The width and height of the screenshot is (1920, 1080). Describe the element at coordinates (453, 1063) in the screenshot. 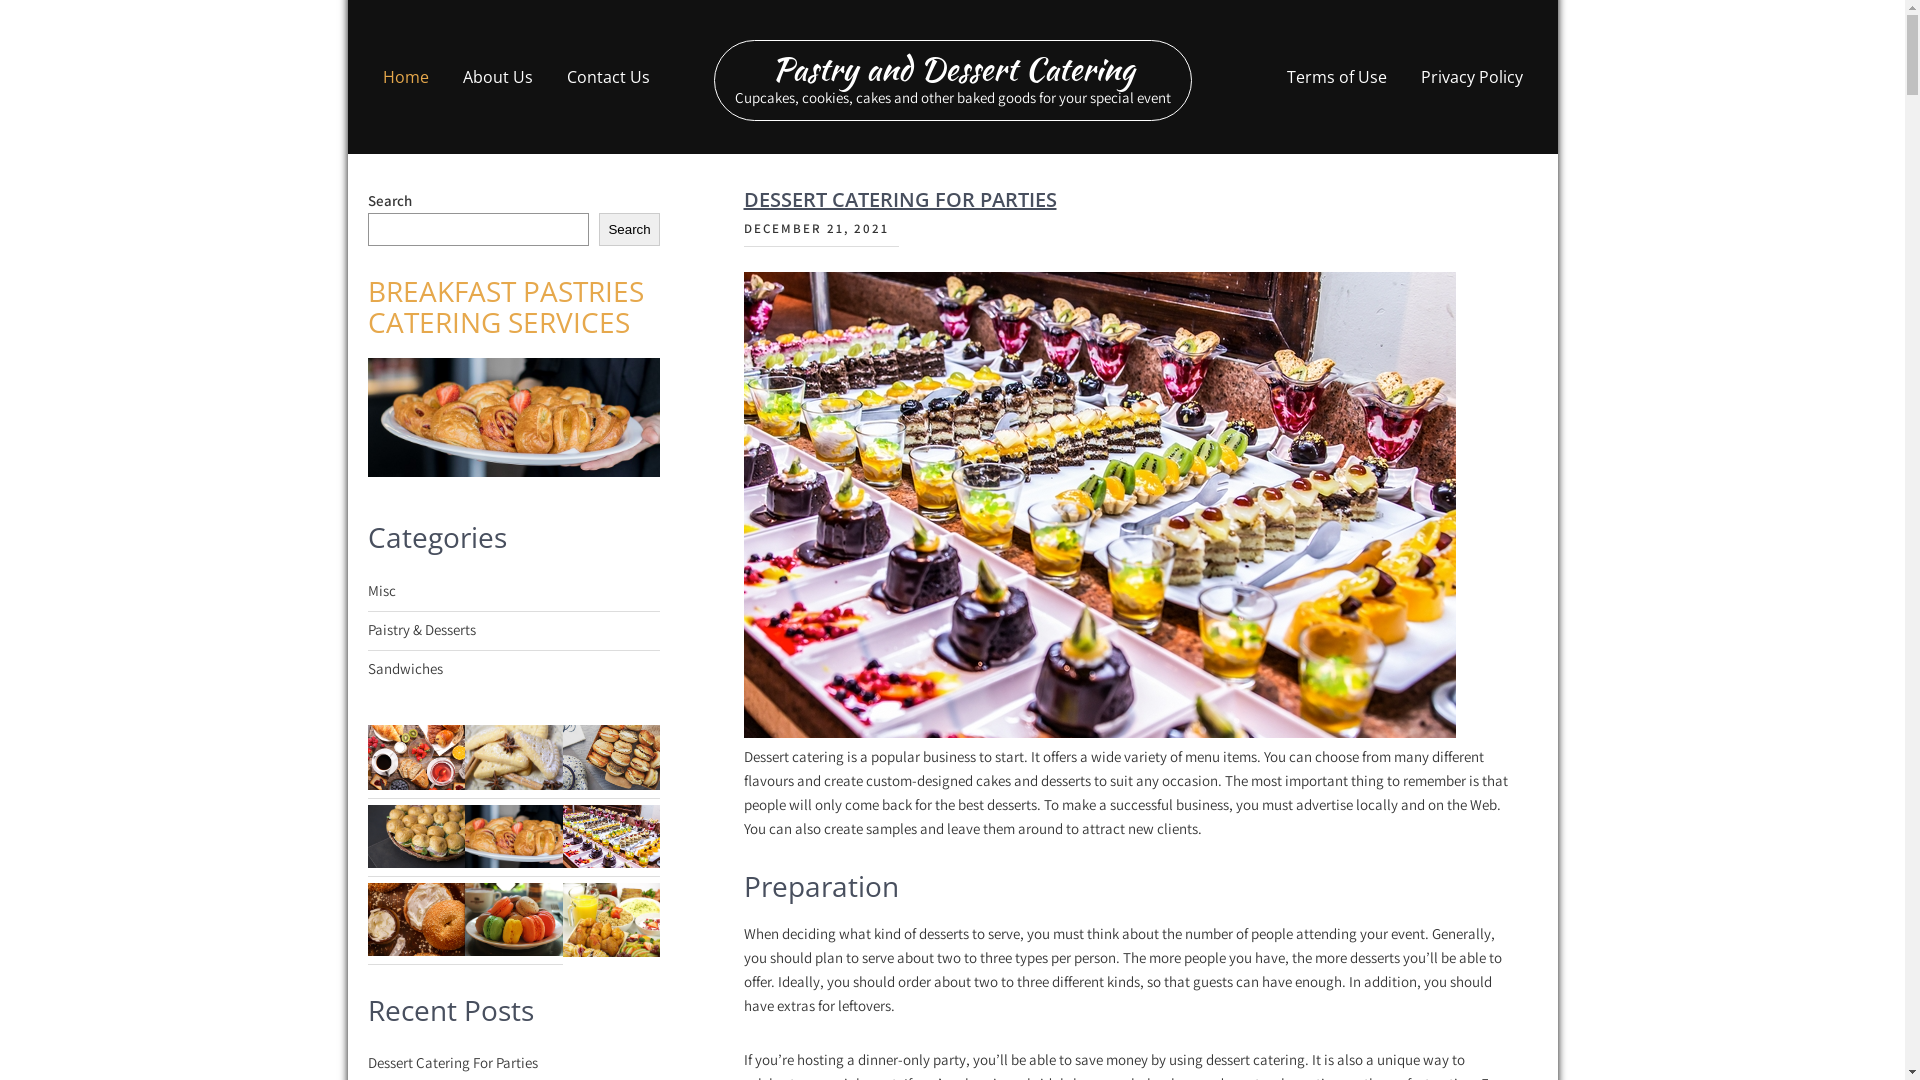

I see `Dessert Catering For Parties` at that location.